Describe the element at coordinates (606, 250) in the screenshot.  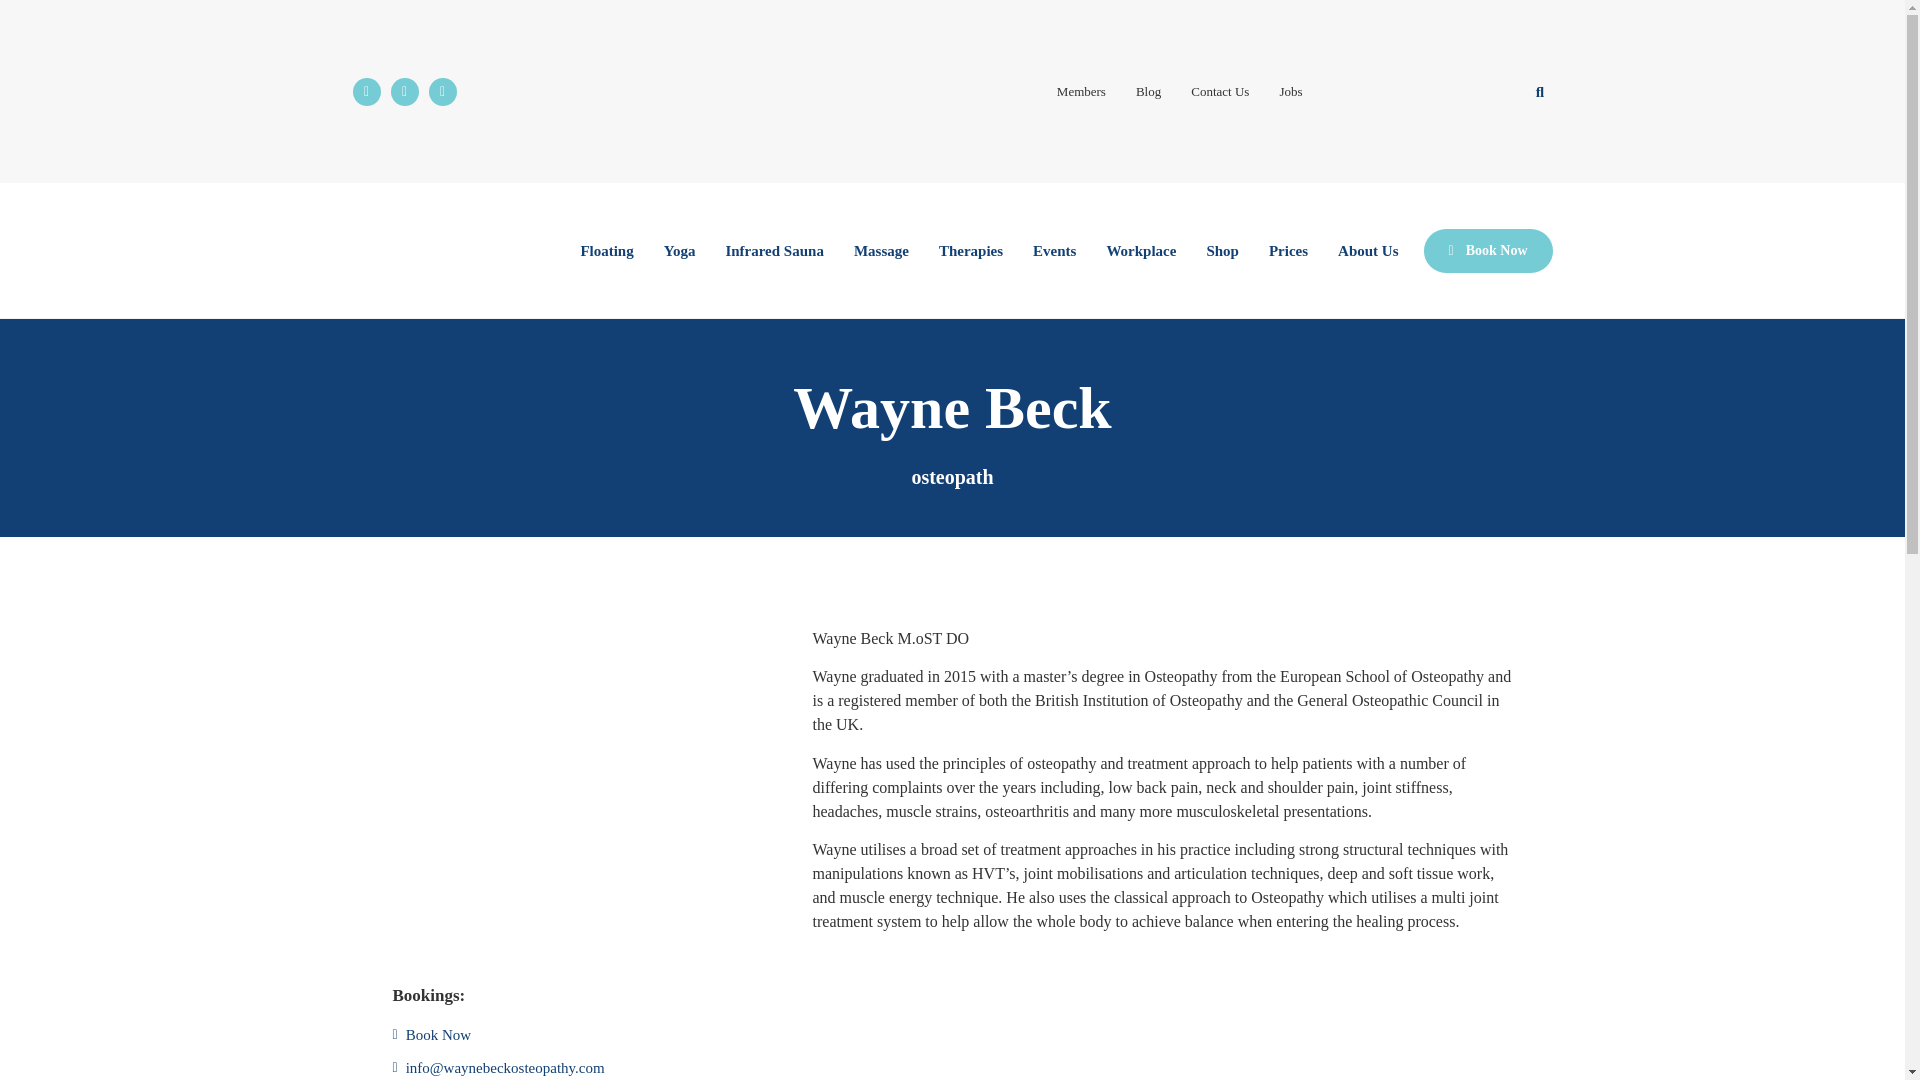
I see `Floating` at that location.